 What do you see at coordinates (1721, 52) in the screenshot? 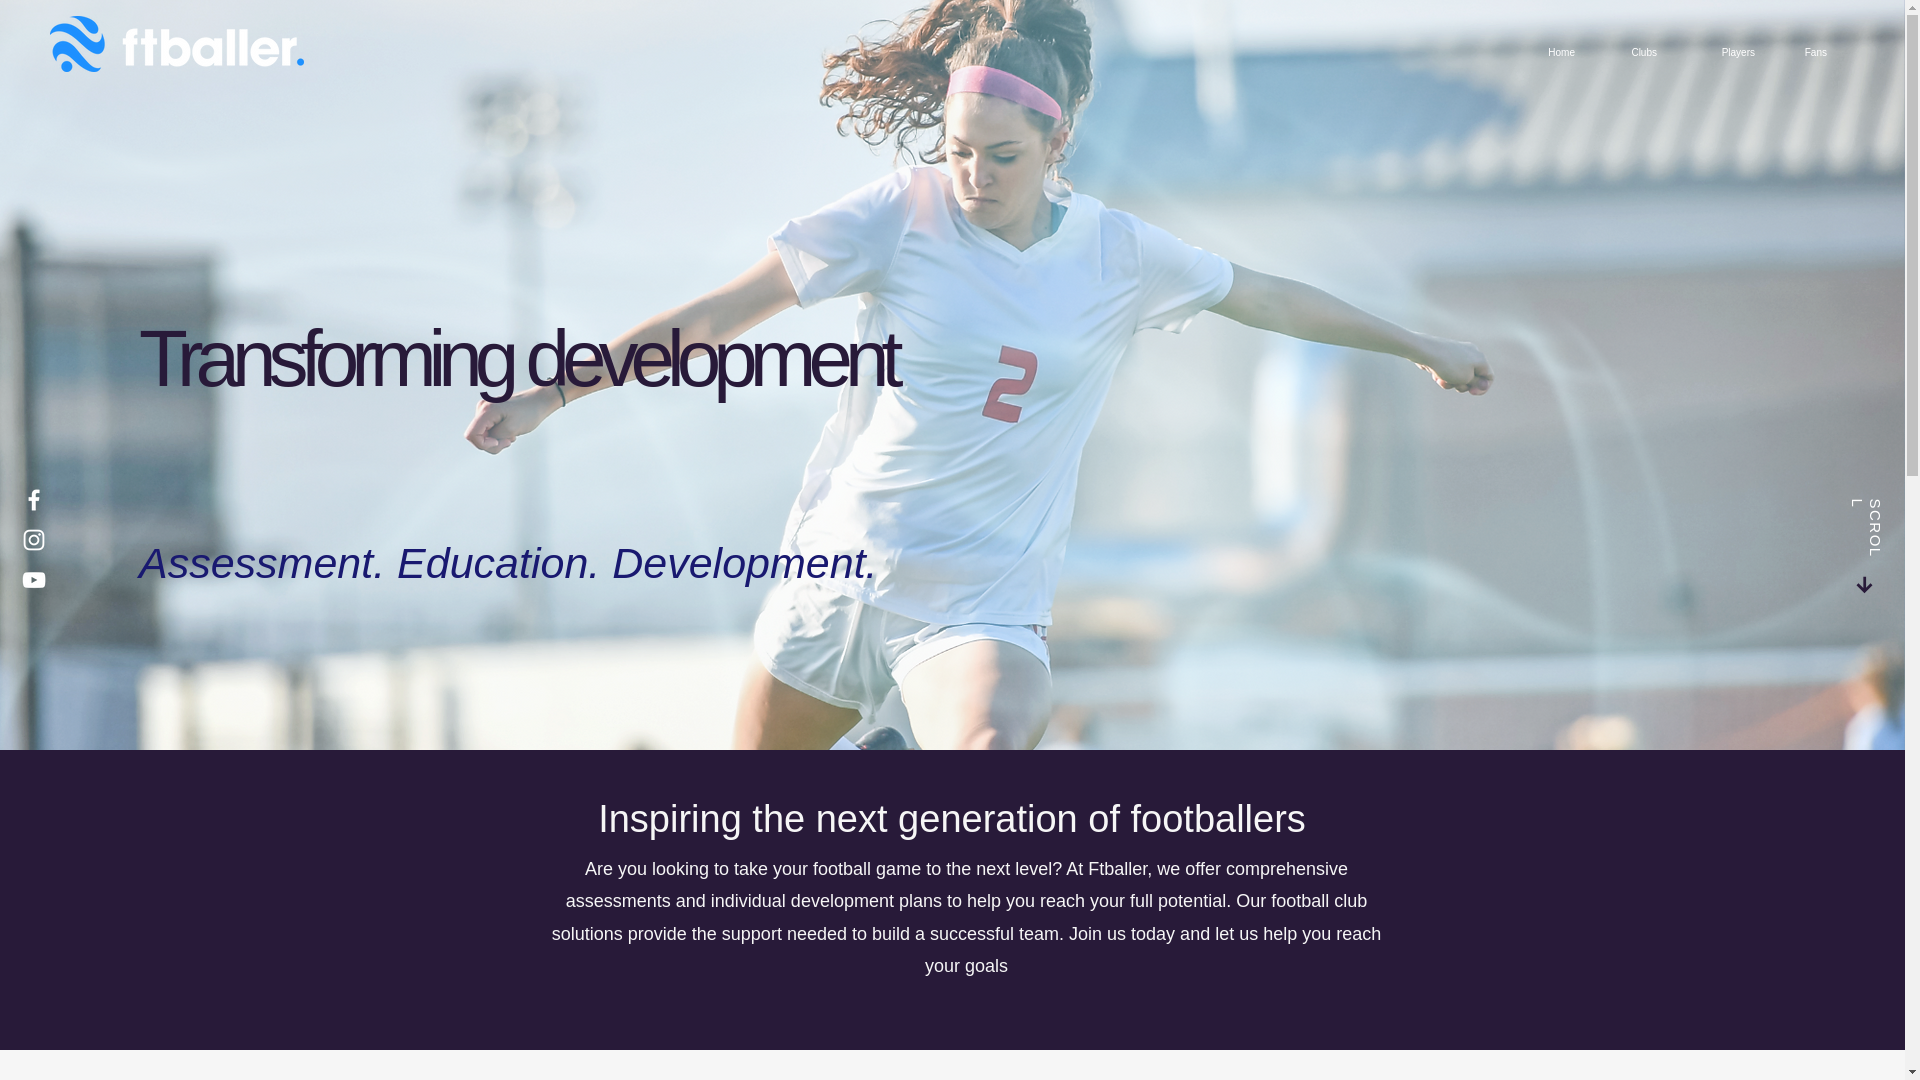
I see `Players` at bounding box center [1721, 52].